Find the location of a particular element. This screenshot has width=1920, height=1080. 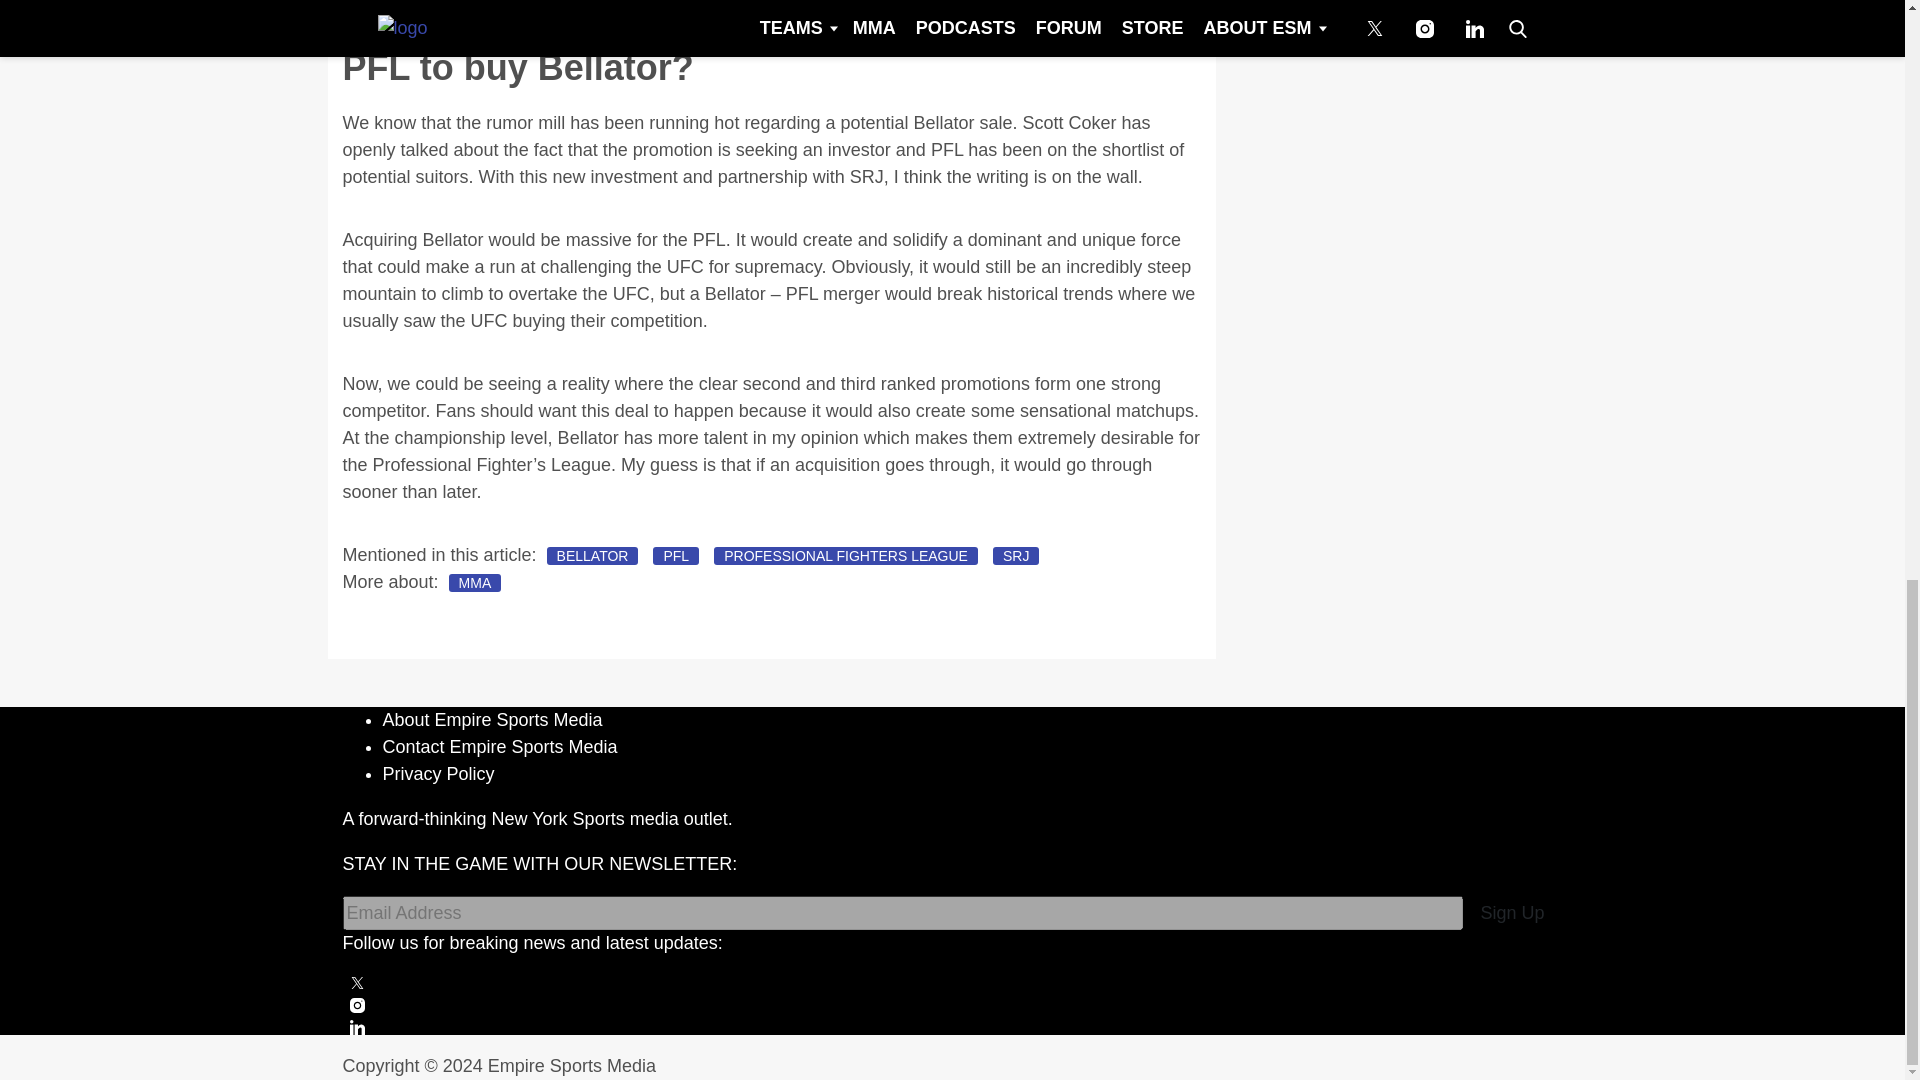

SRJ is located at coordinates (1015, 555).